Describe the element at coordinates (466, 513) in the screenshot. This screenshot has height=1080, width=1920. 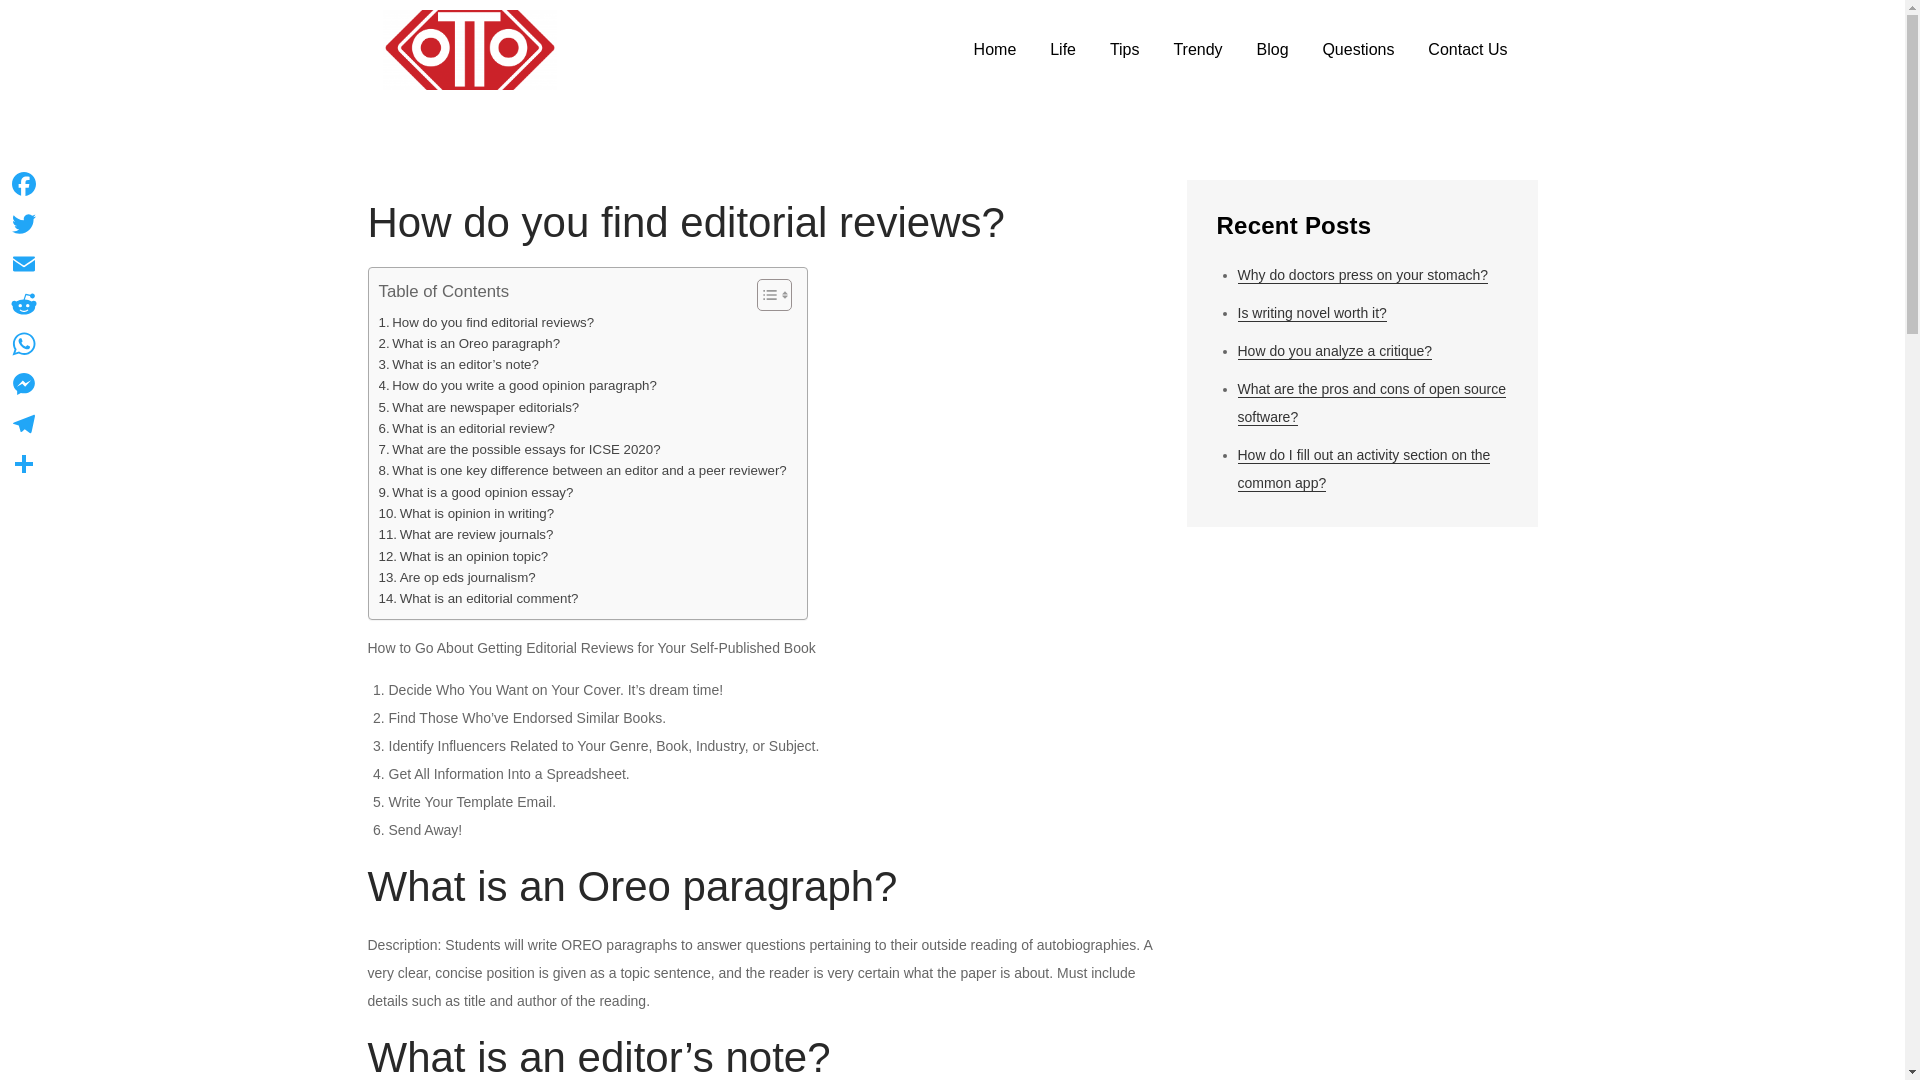
I see `What is opinion in writing?` at that location.